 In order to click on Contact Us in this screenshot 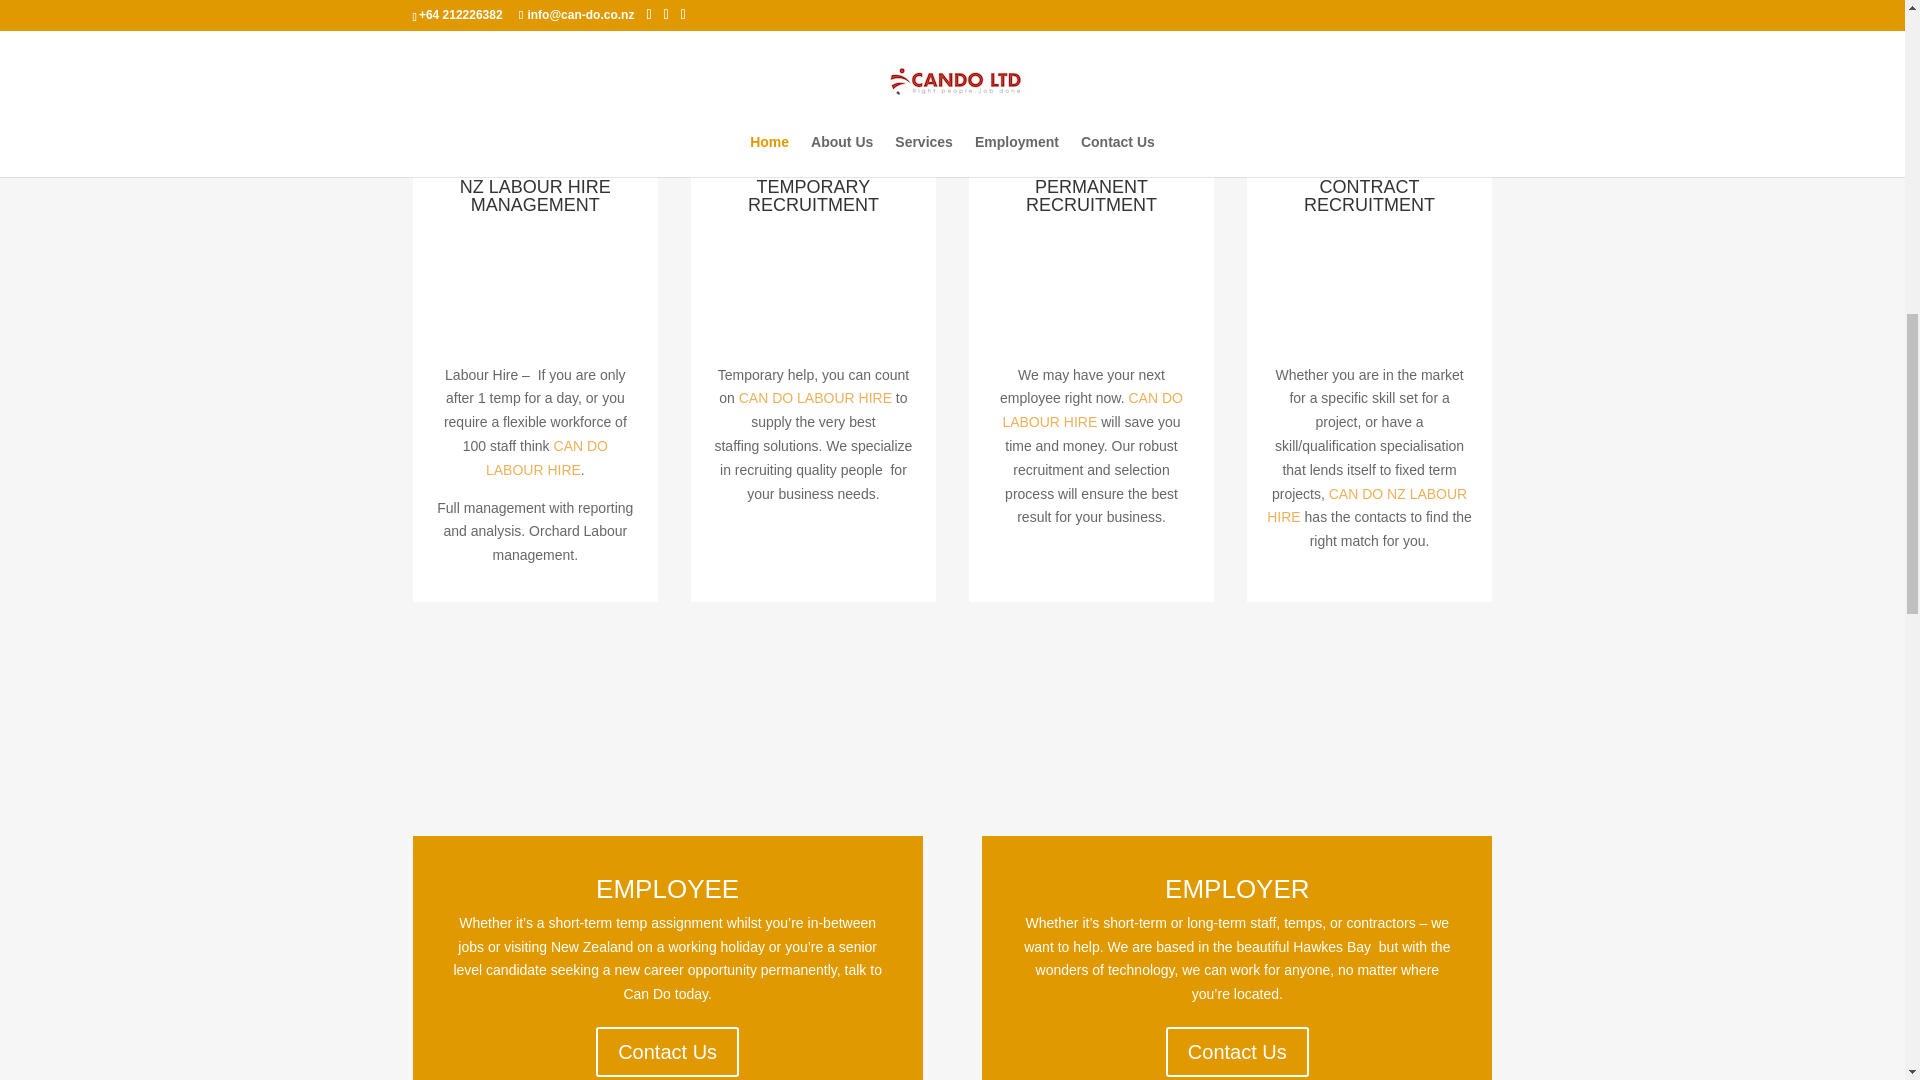, I will do `click(1237, 1052)`.